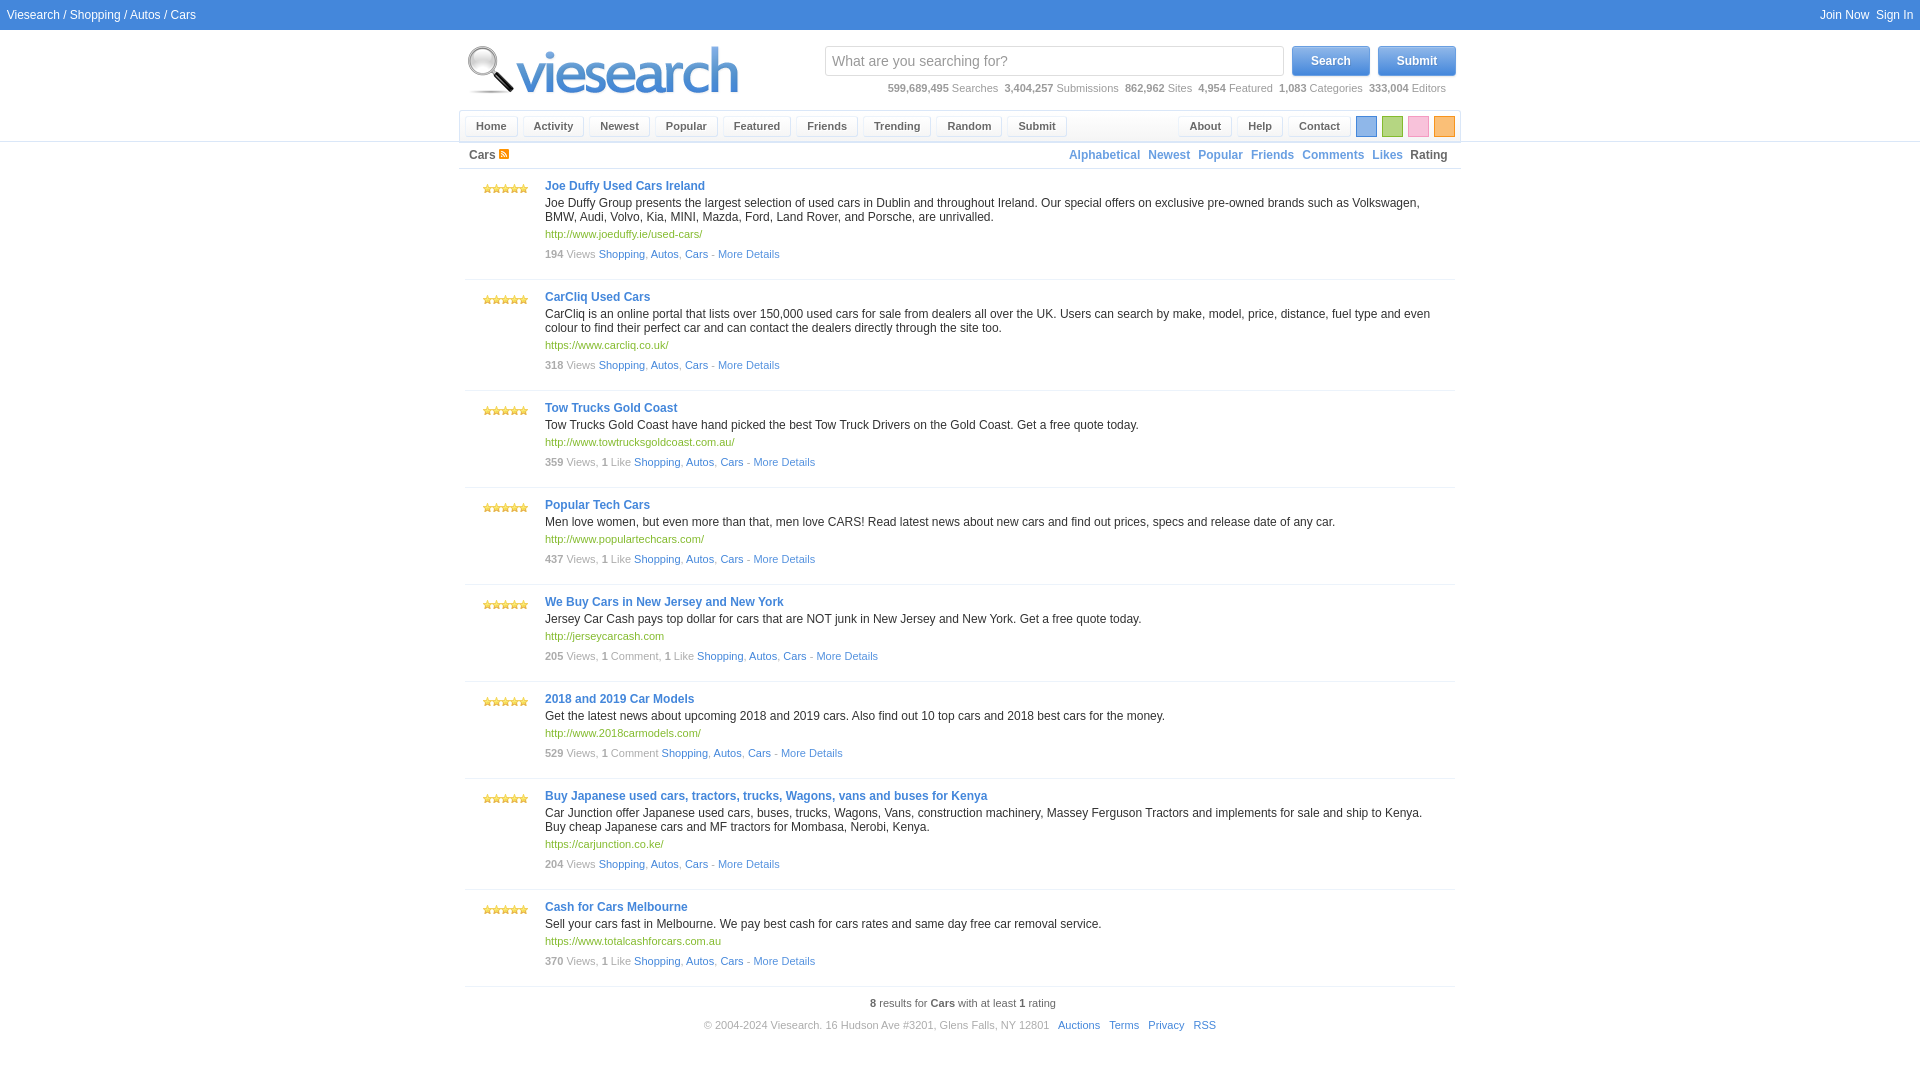 This screenshot has height=1080, width=1920. Describe the element at coordinates (1320, 126) in the screenshot. I see `Contact` at that location.